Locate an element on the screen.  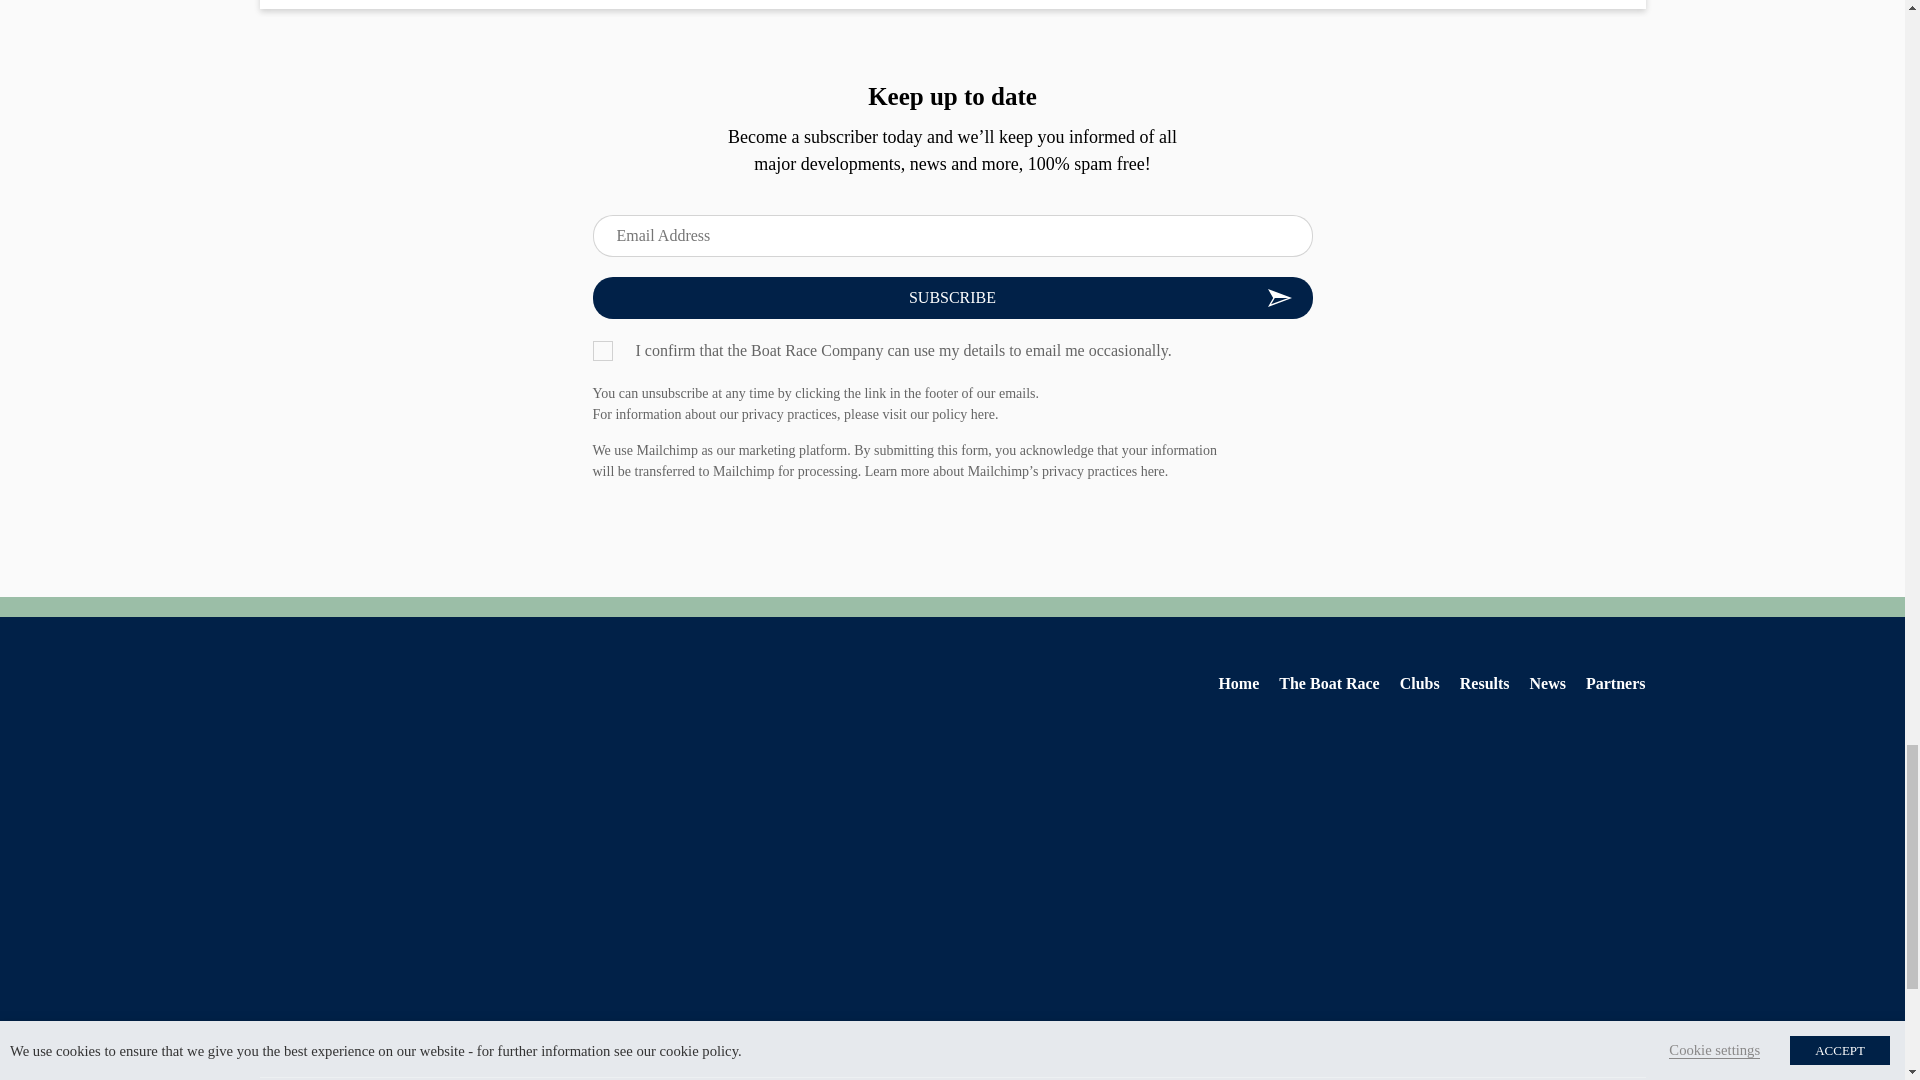
Y is located at coordinates (602, 350).